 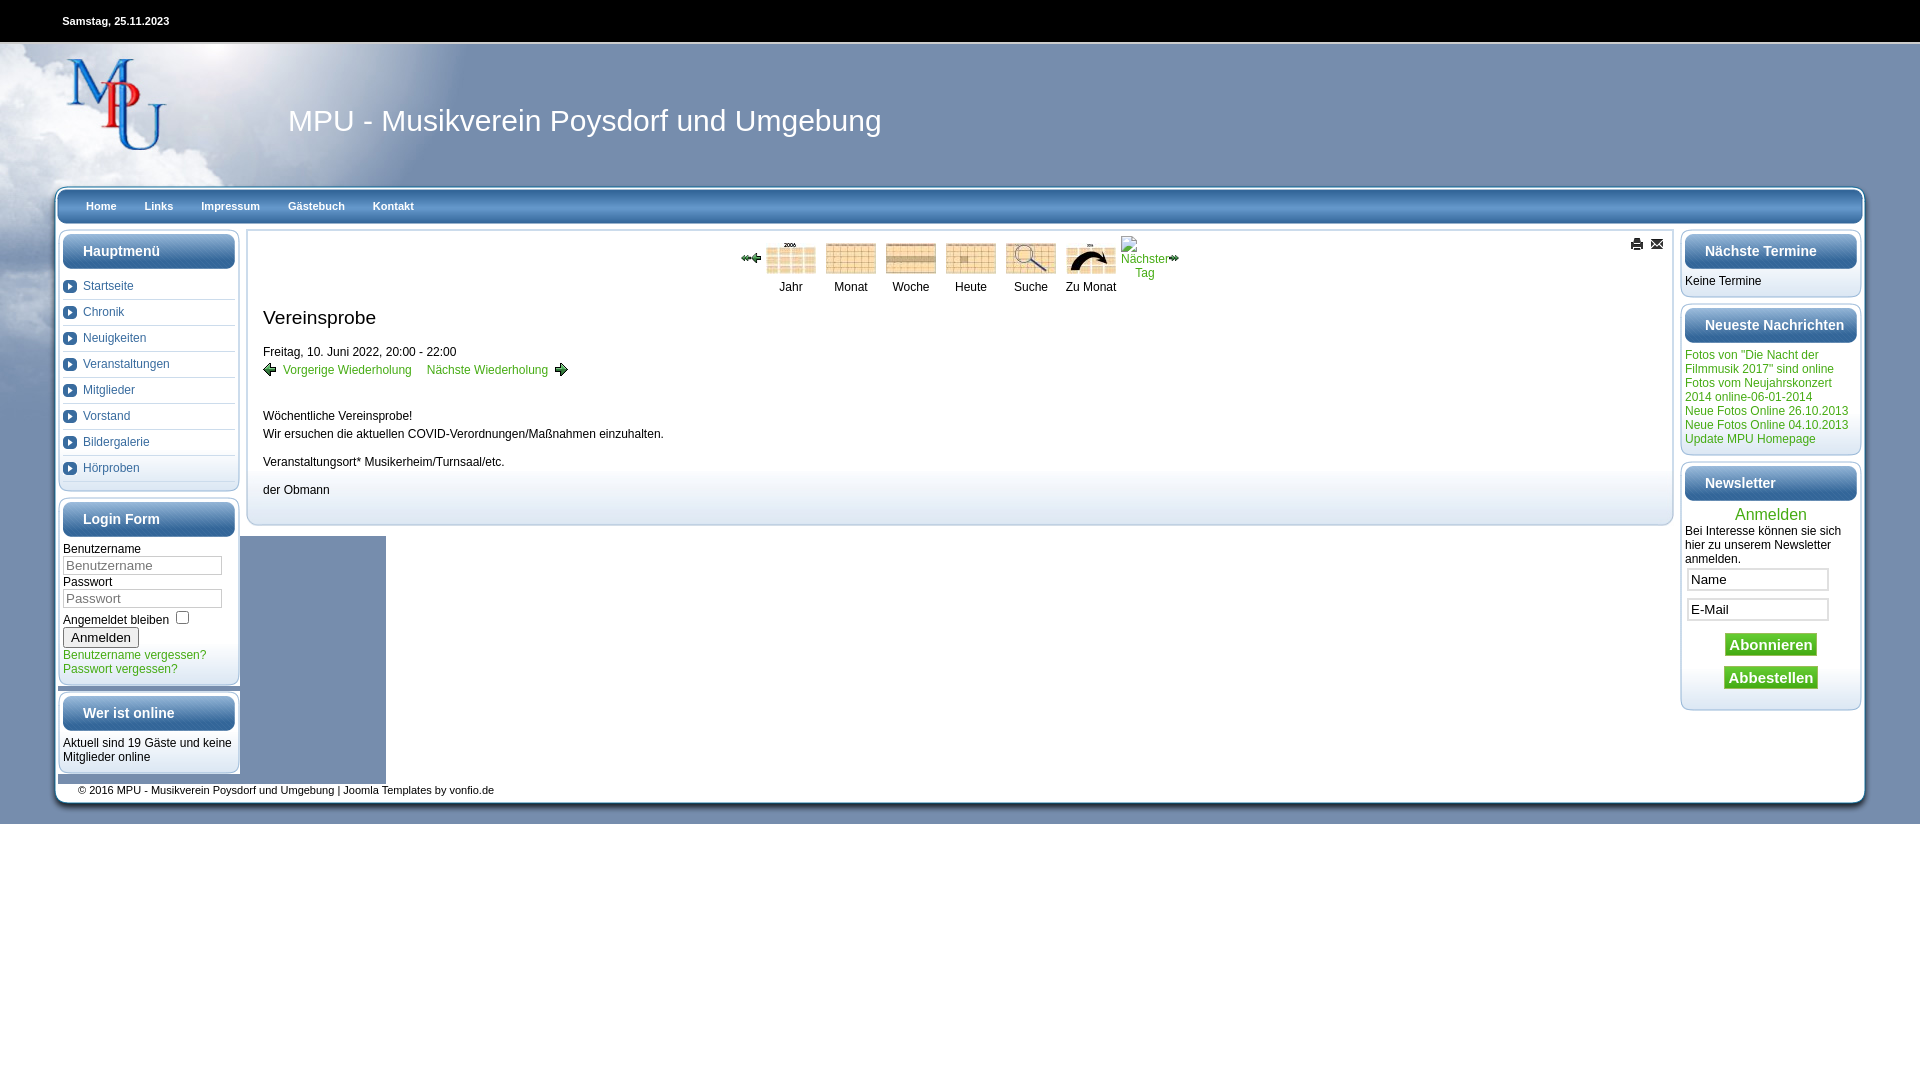 I want to click on Heute, so click(x=971, y=257).